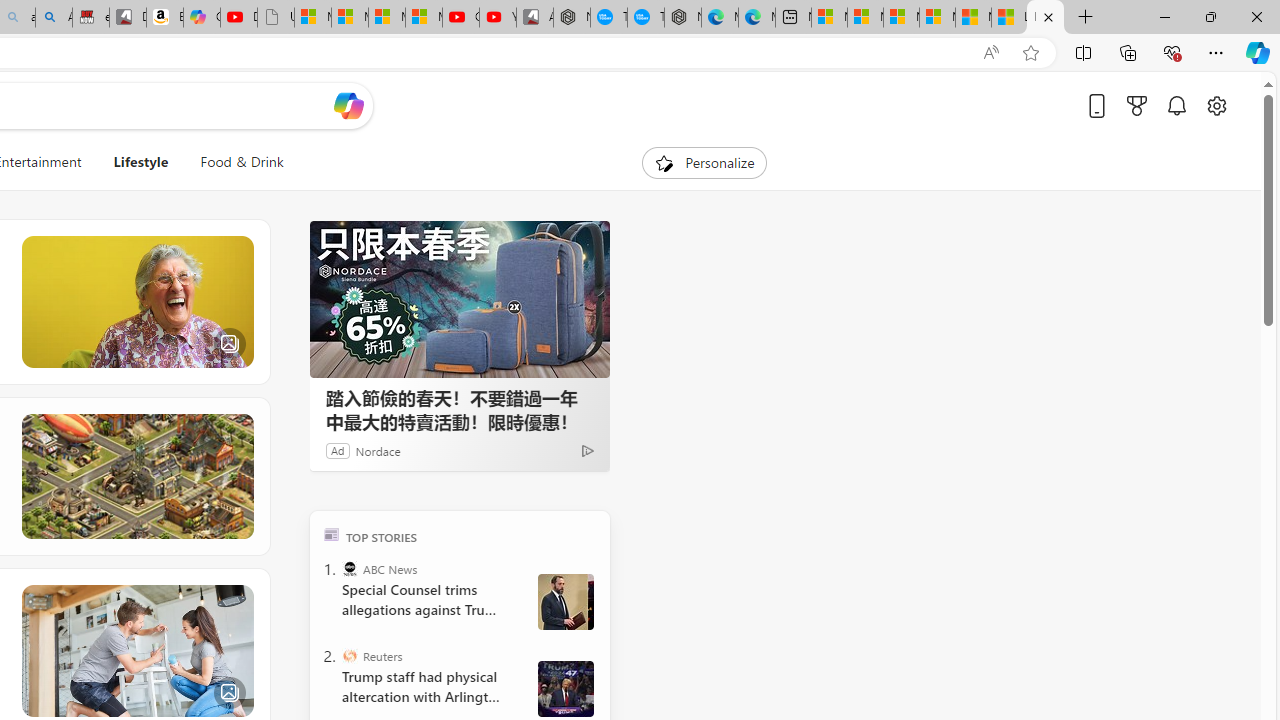 Image resolution: width=1280 pixels, height=720 pixels. What do you see at coordinates (704, 162) in the screenshot?
I see `Personalize` at bounding box center [704, 162].